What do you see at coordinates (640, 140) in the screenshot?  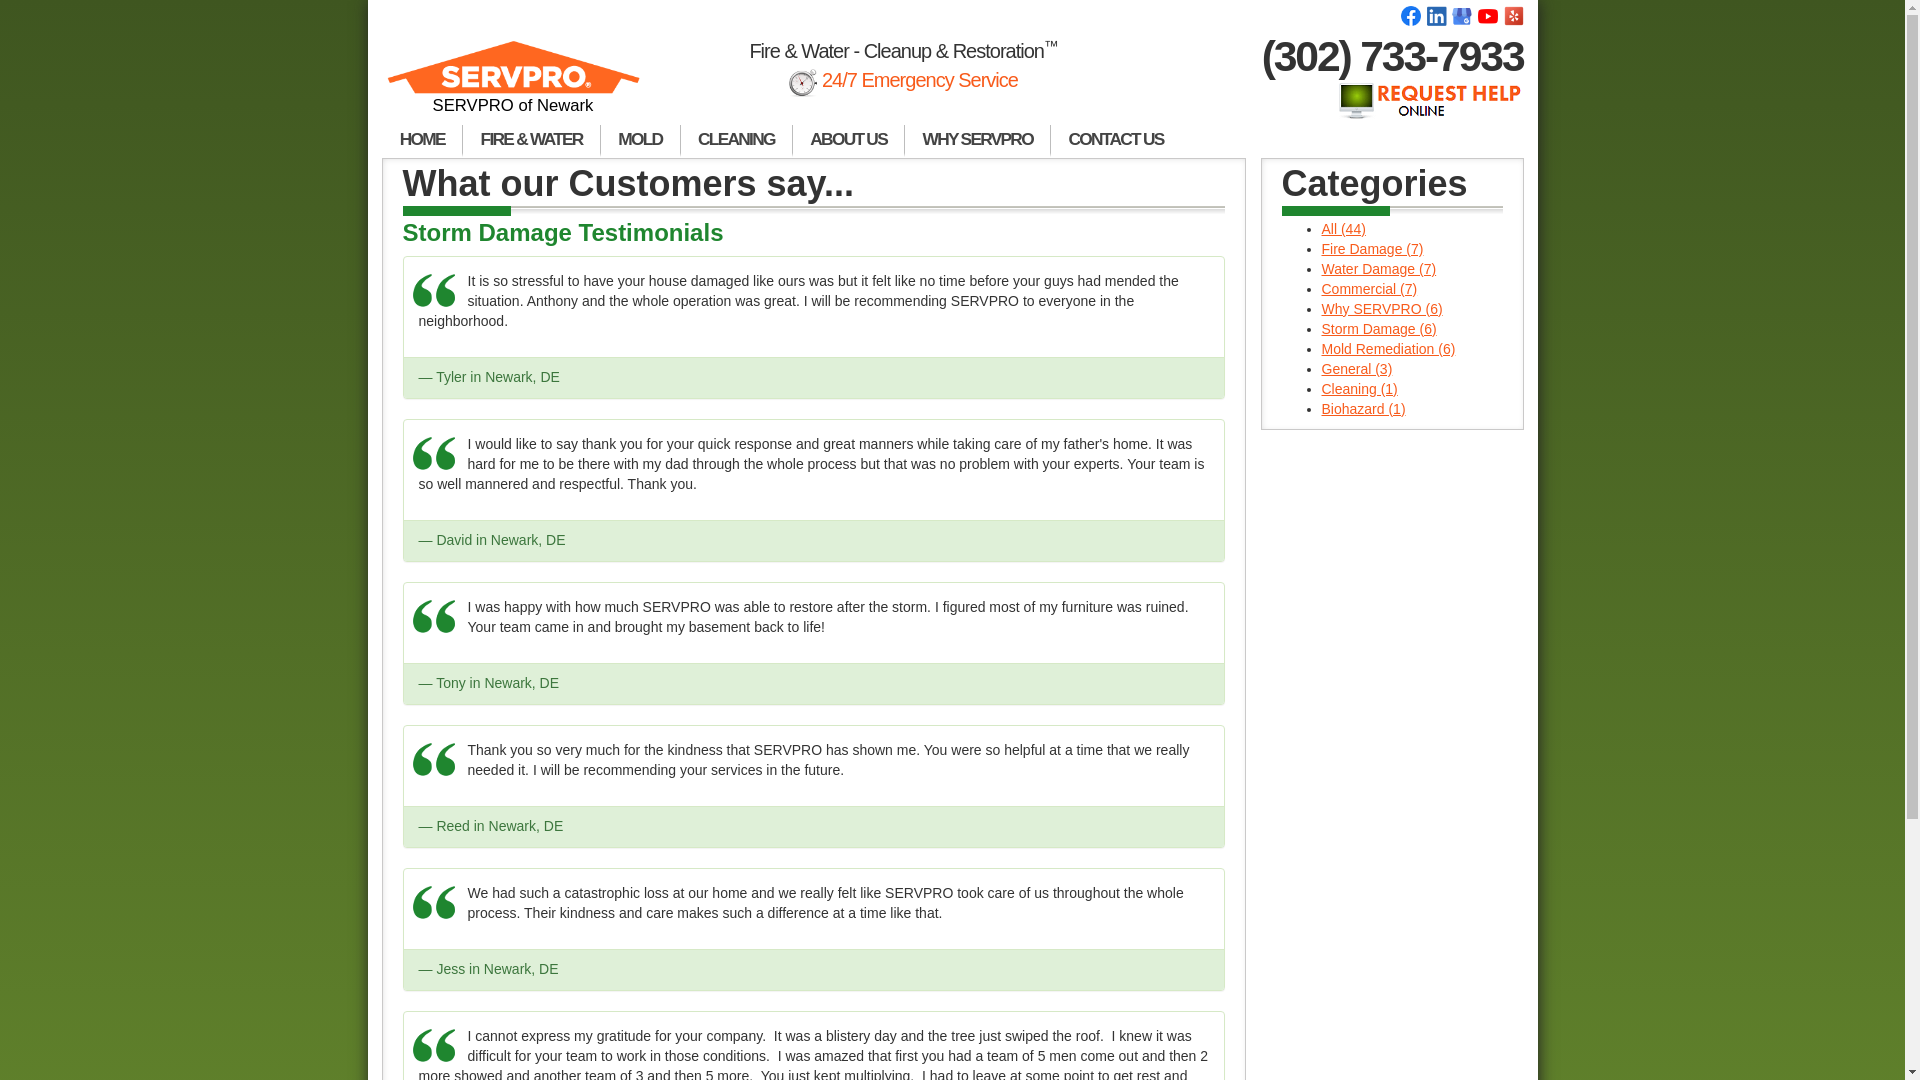 I see `MOLD` at bounding box center [640, 140].